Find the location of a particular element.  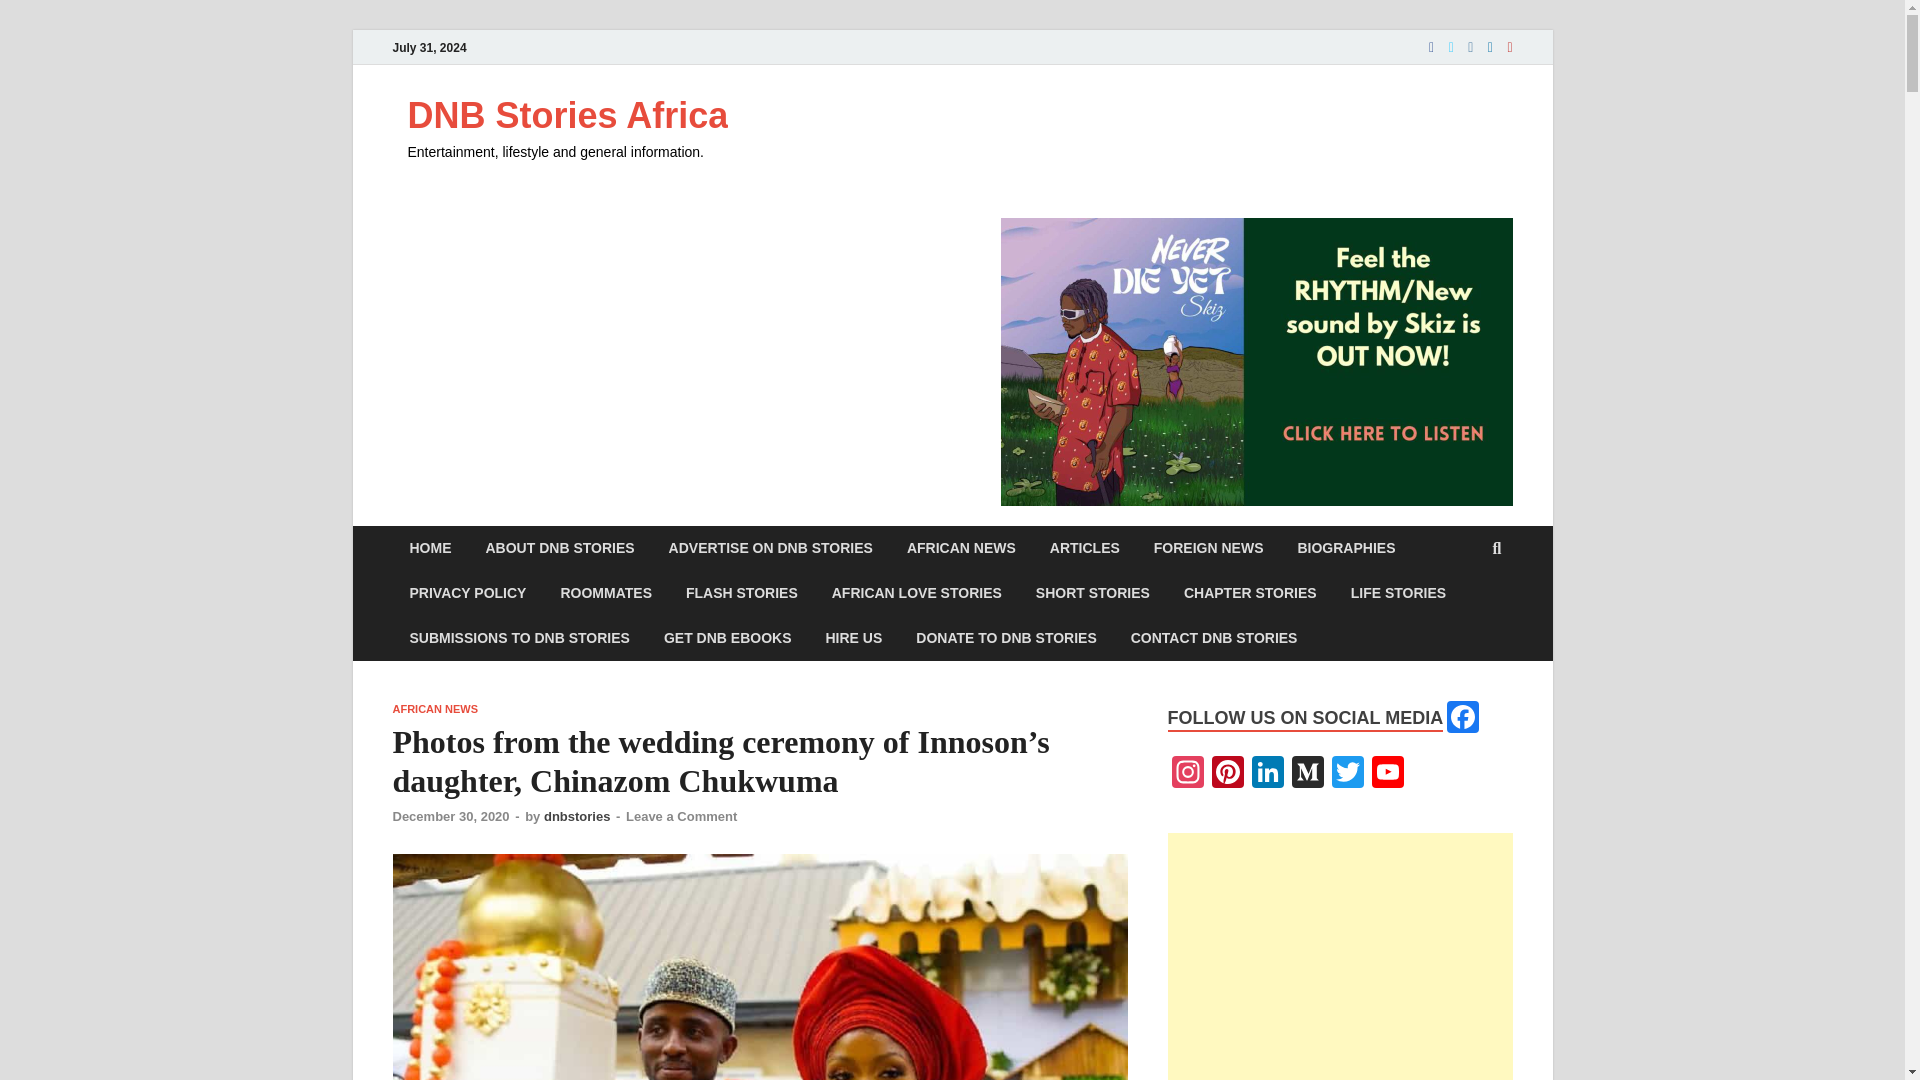

CHAPTER STORIES is located at coordinates (1250, 593).